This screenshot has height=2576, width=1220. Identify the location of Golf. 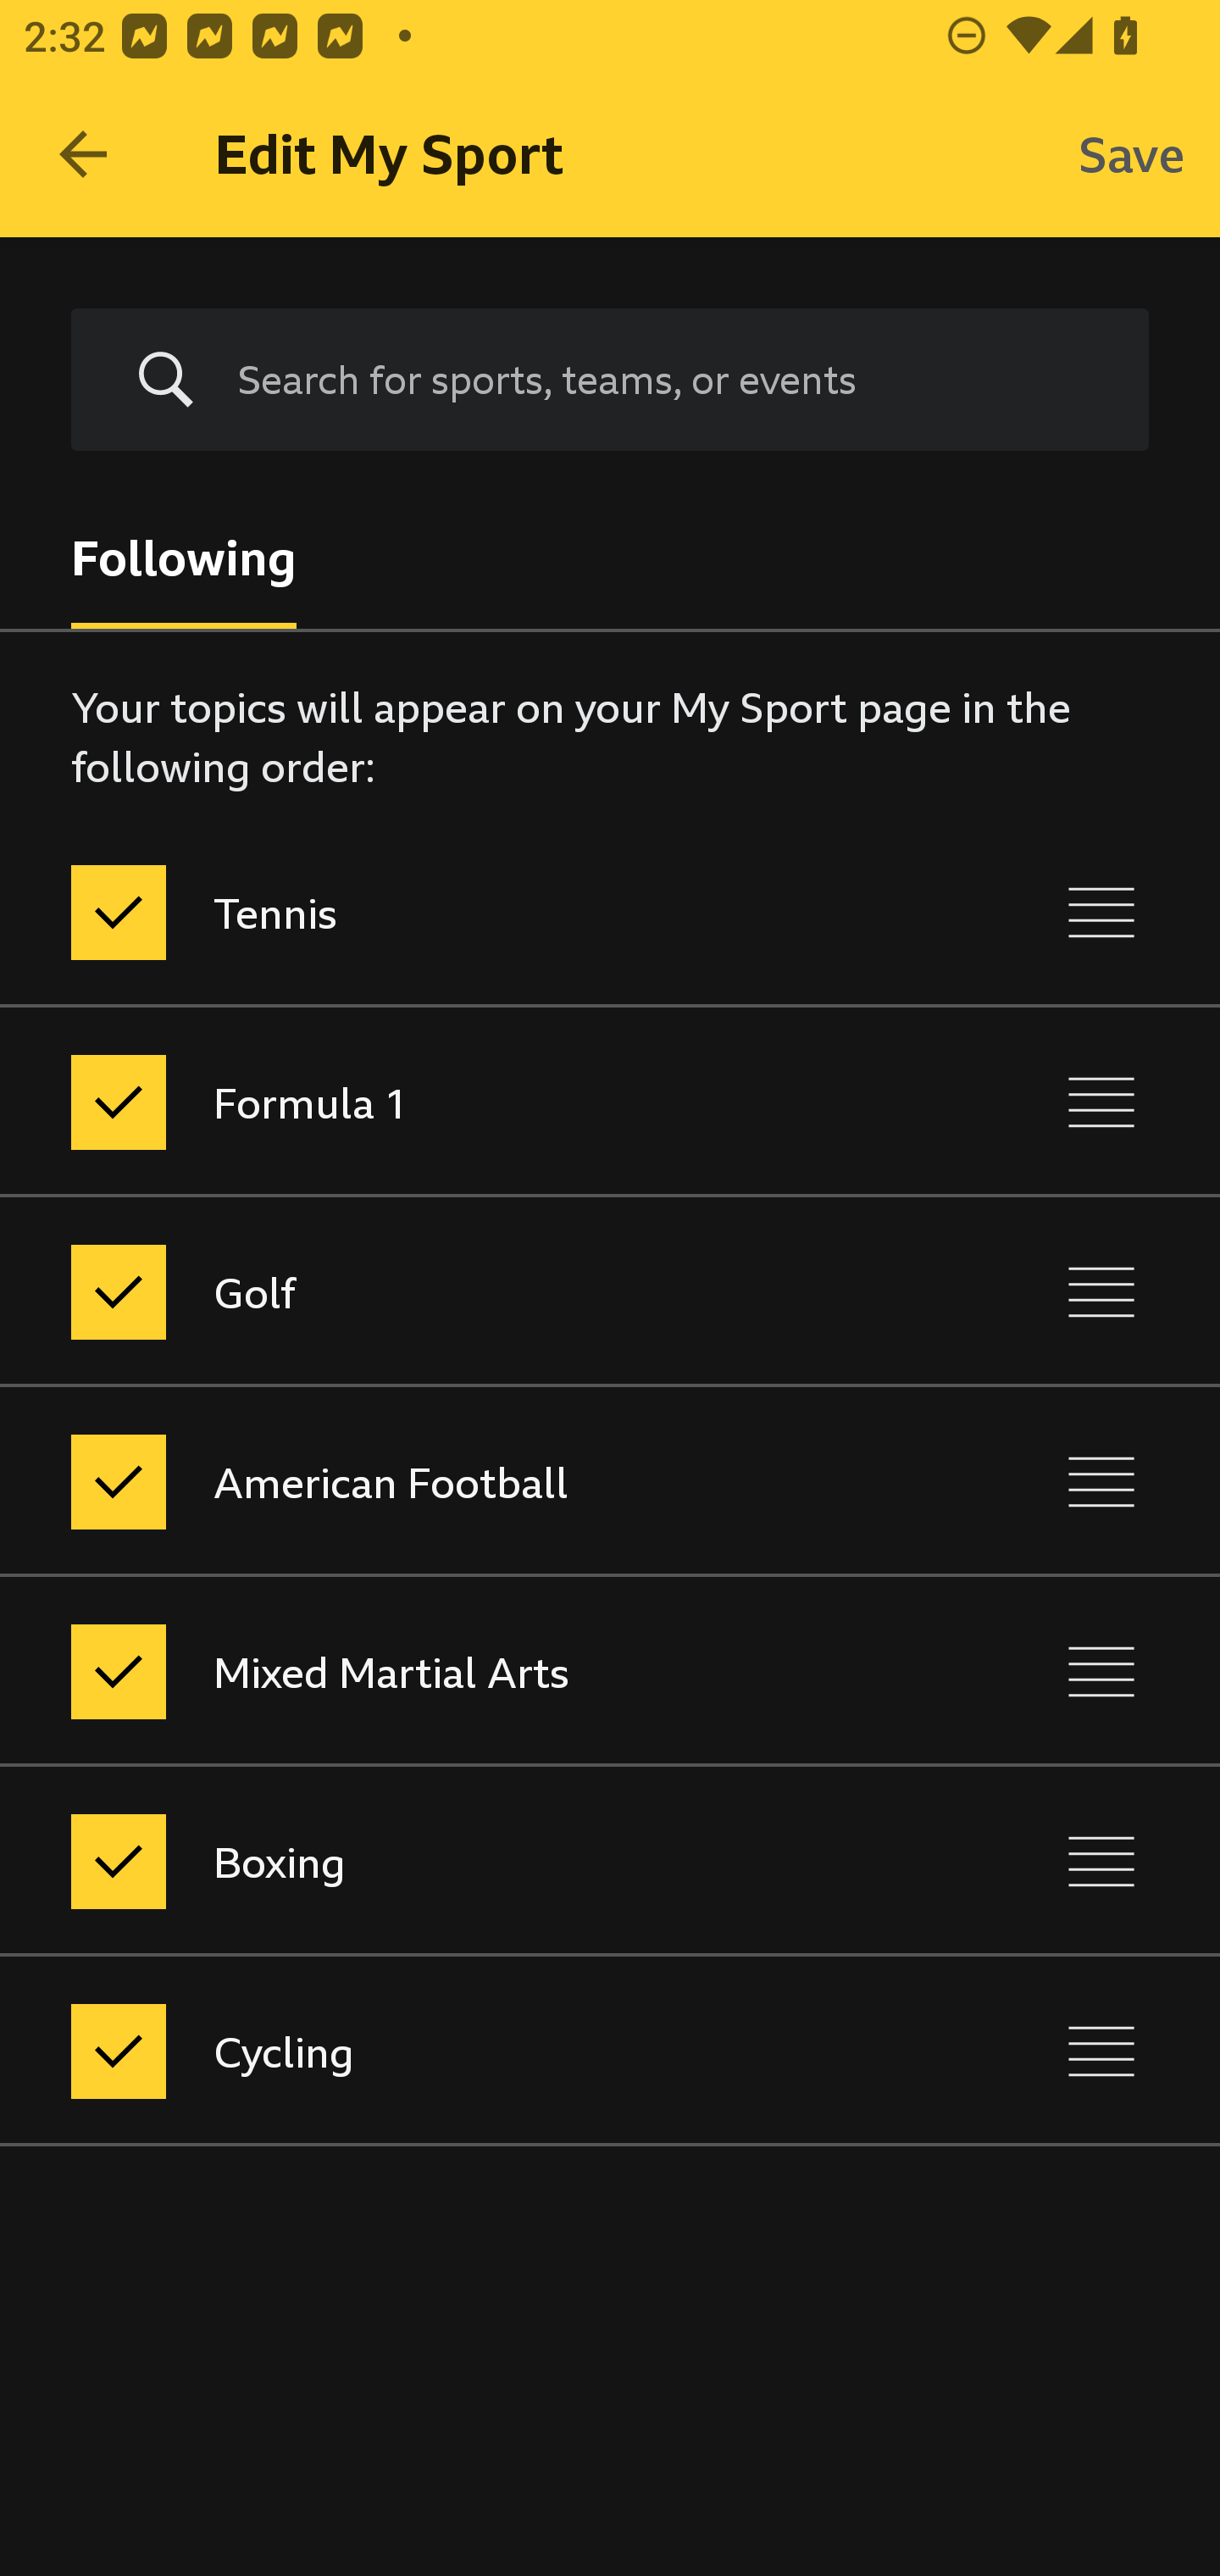
(468, 1291).